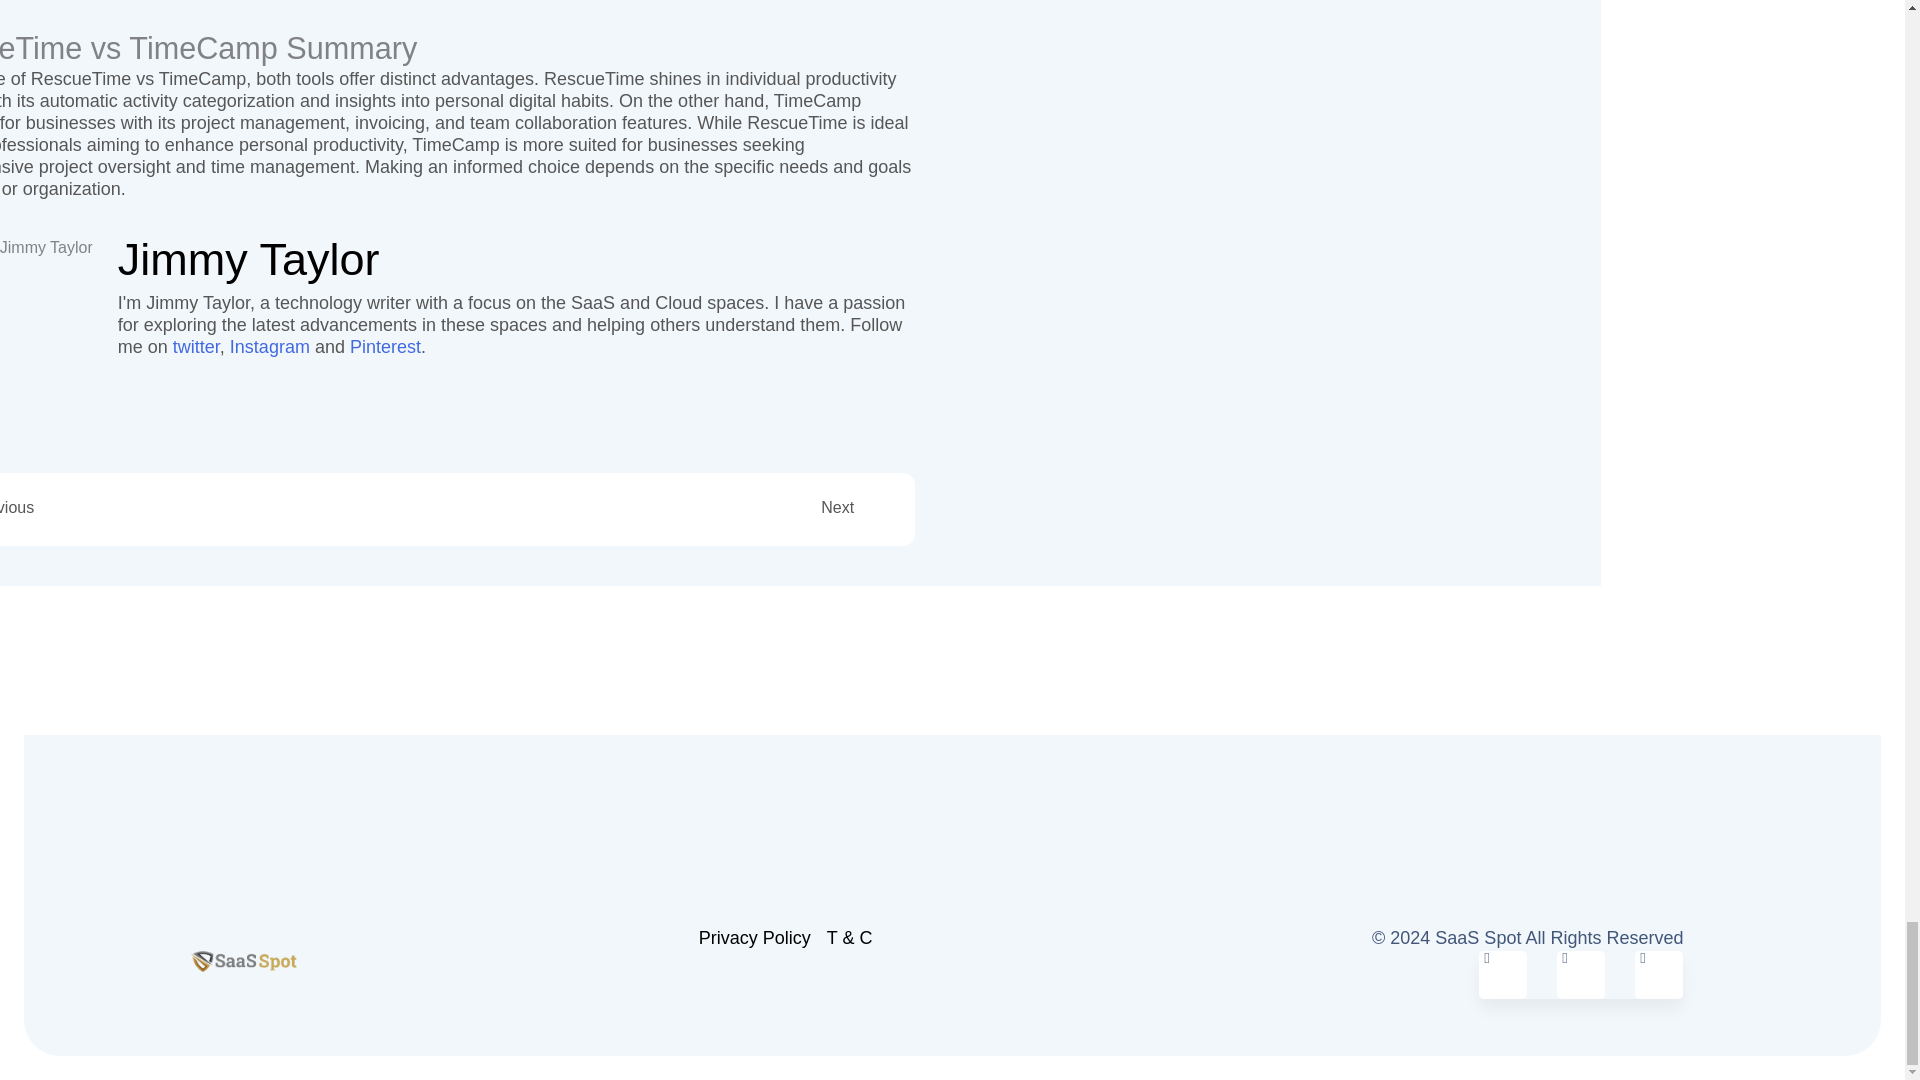 Image resolution: width=1920 pixels, height=1080 pixels. I want to click on Instagram, so click(270, 346).